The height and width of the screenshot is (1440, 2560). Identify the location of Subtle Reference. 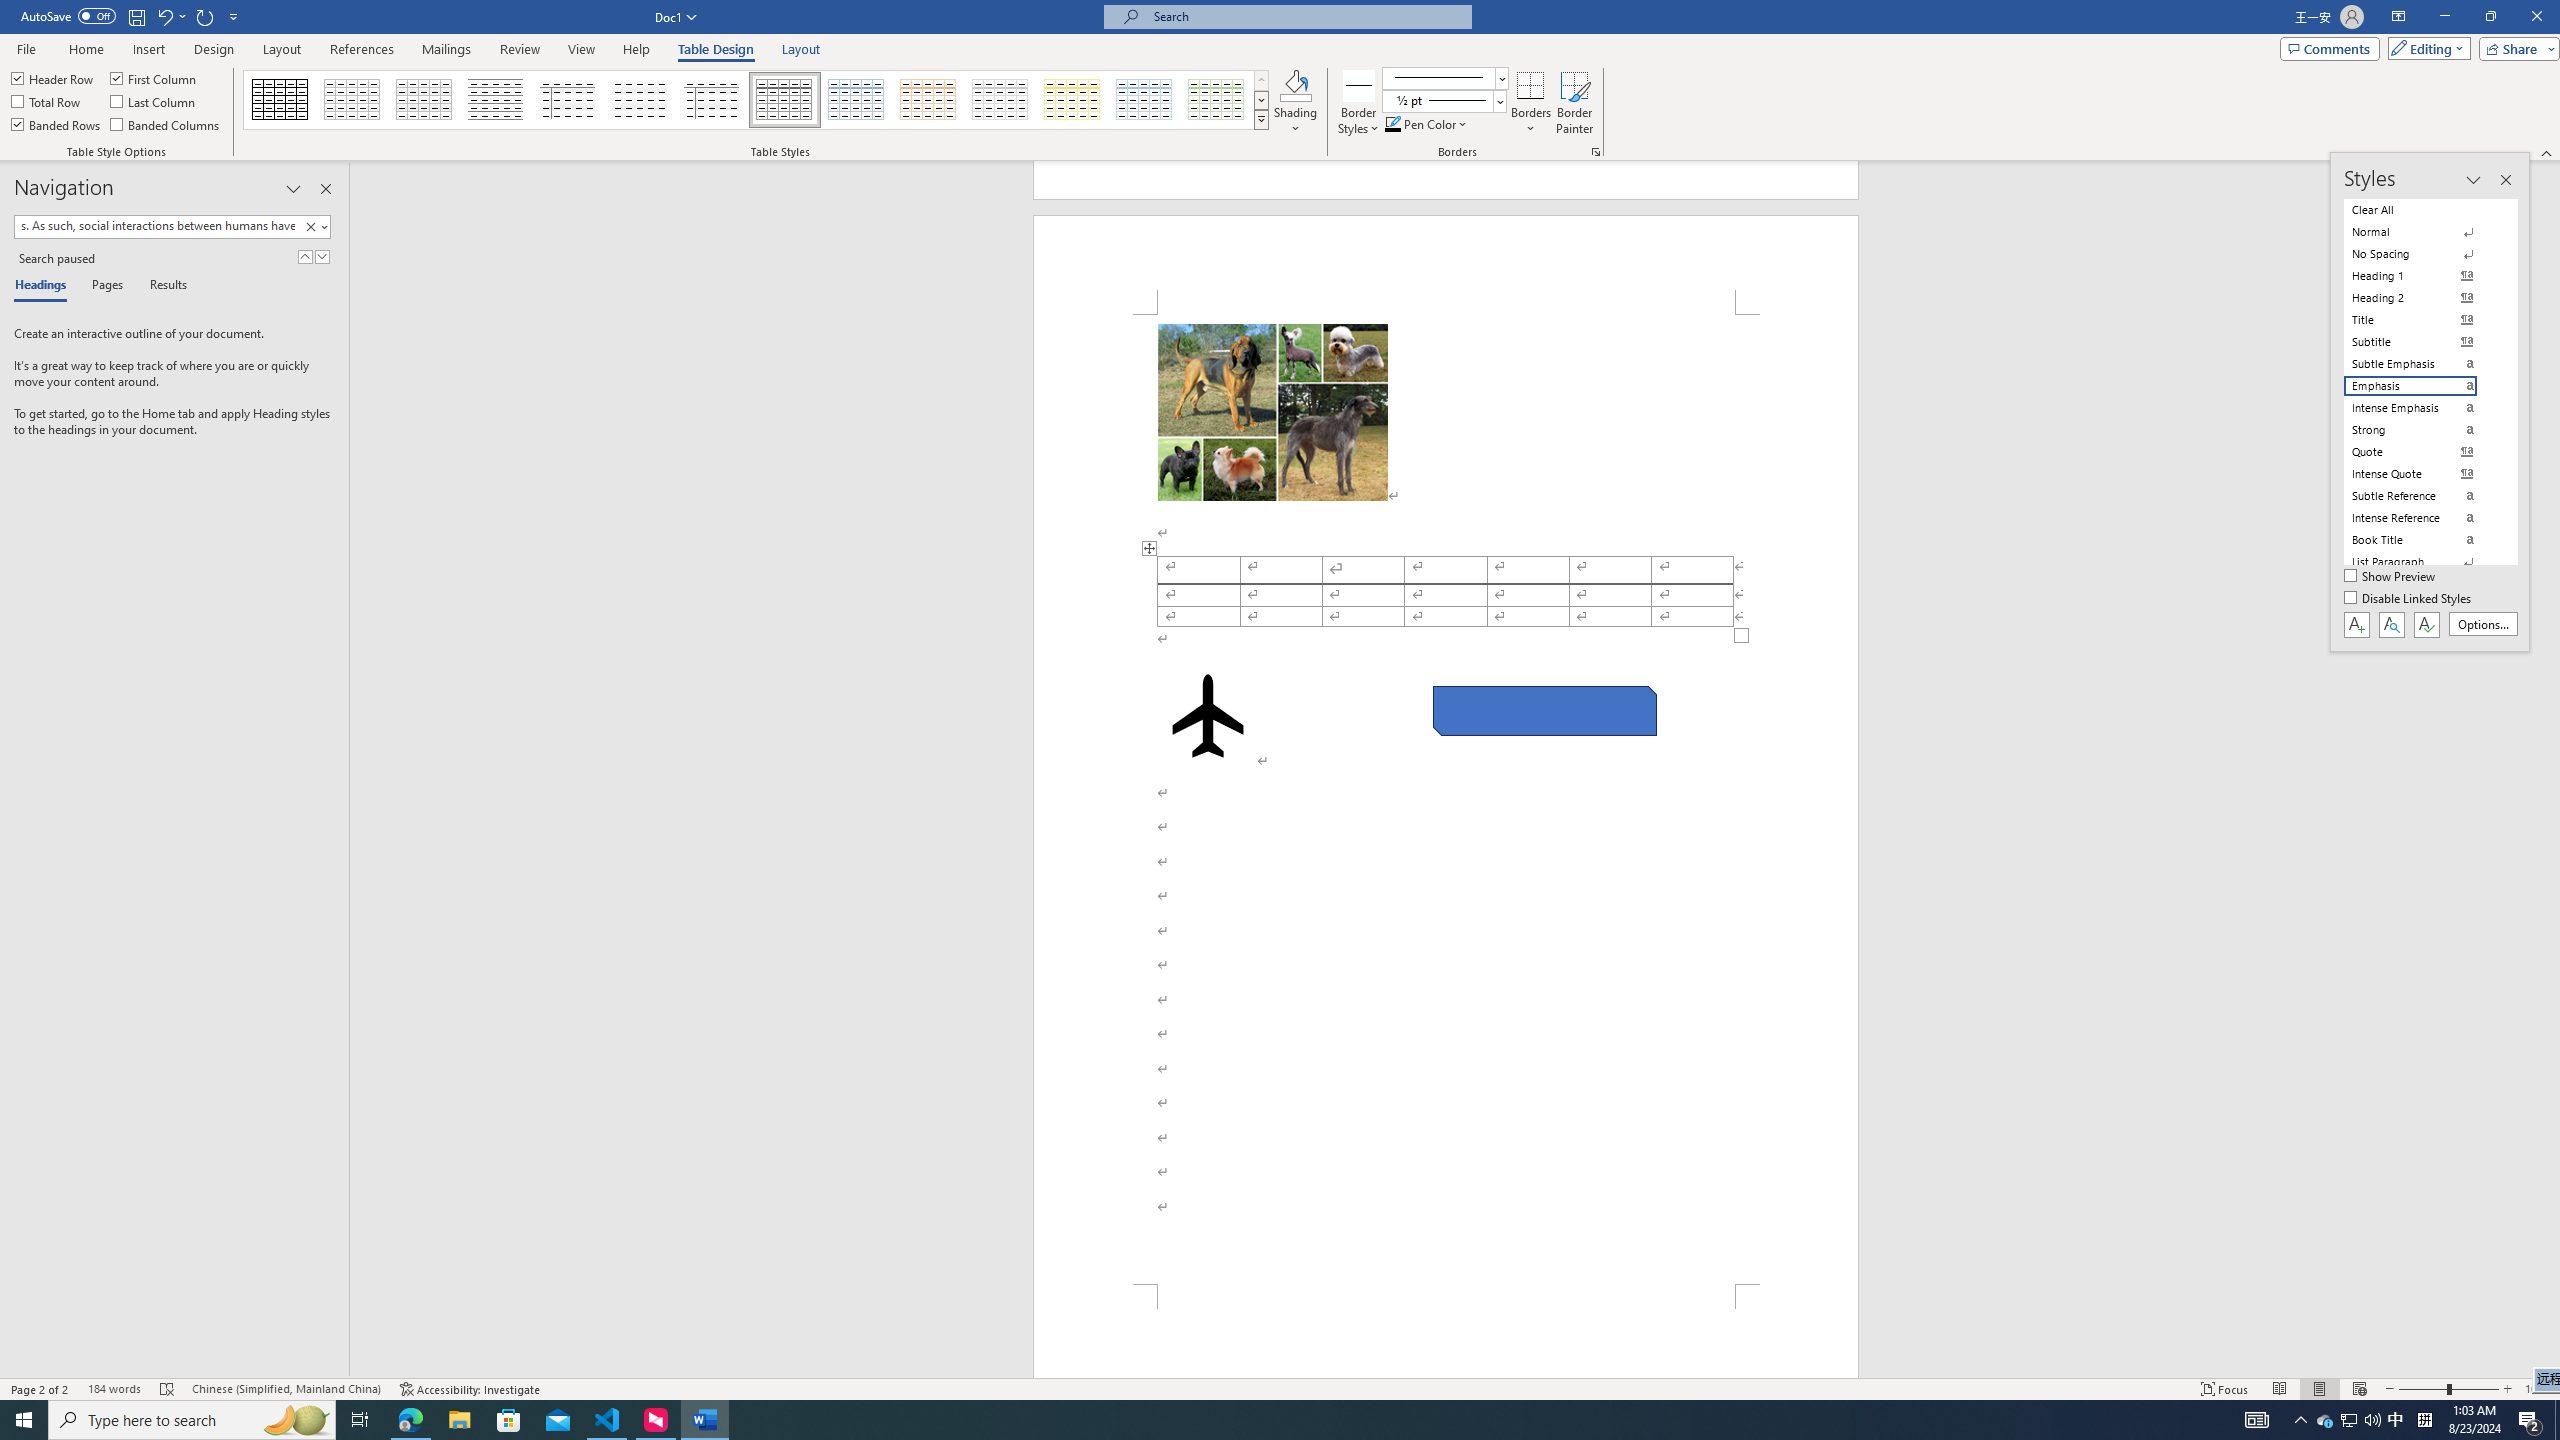
(2422, 496).